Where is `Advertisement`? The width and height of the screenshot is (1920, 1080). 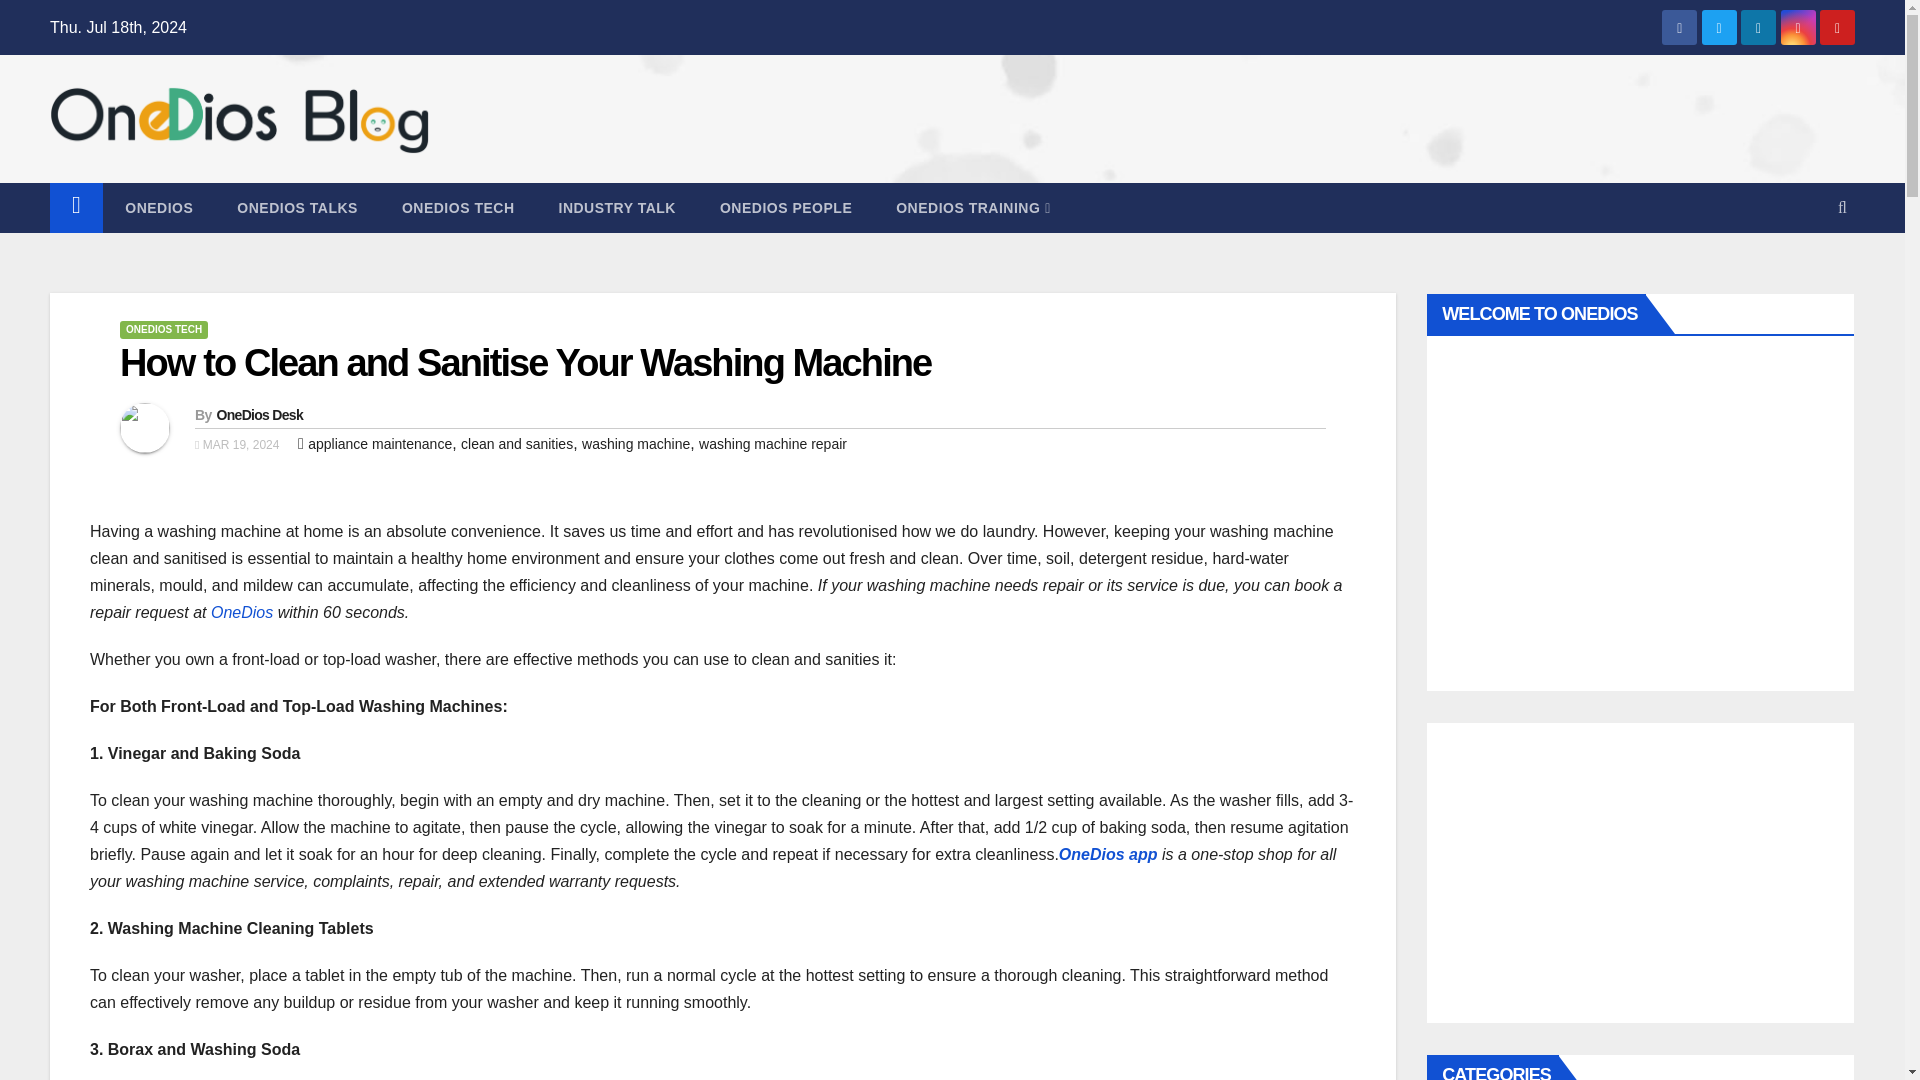 Advertisement is located at coordinates (1640, 873).